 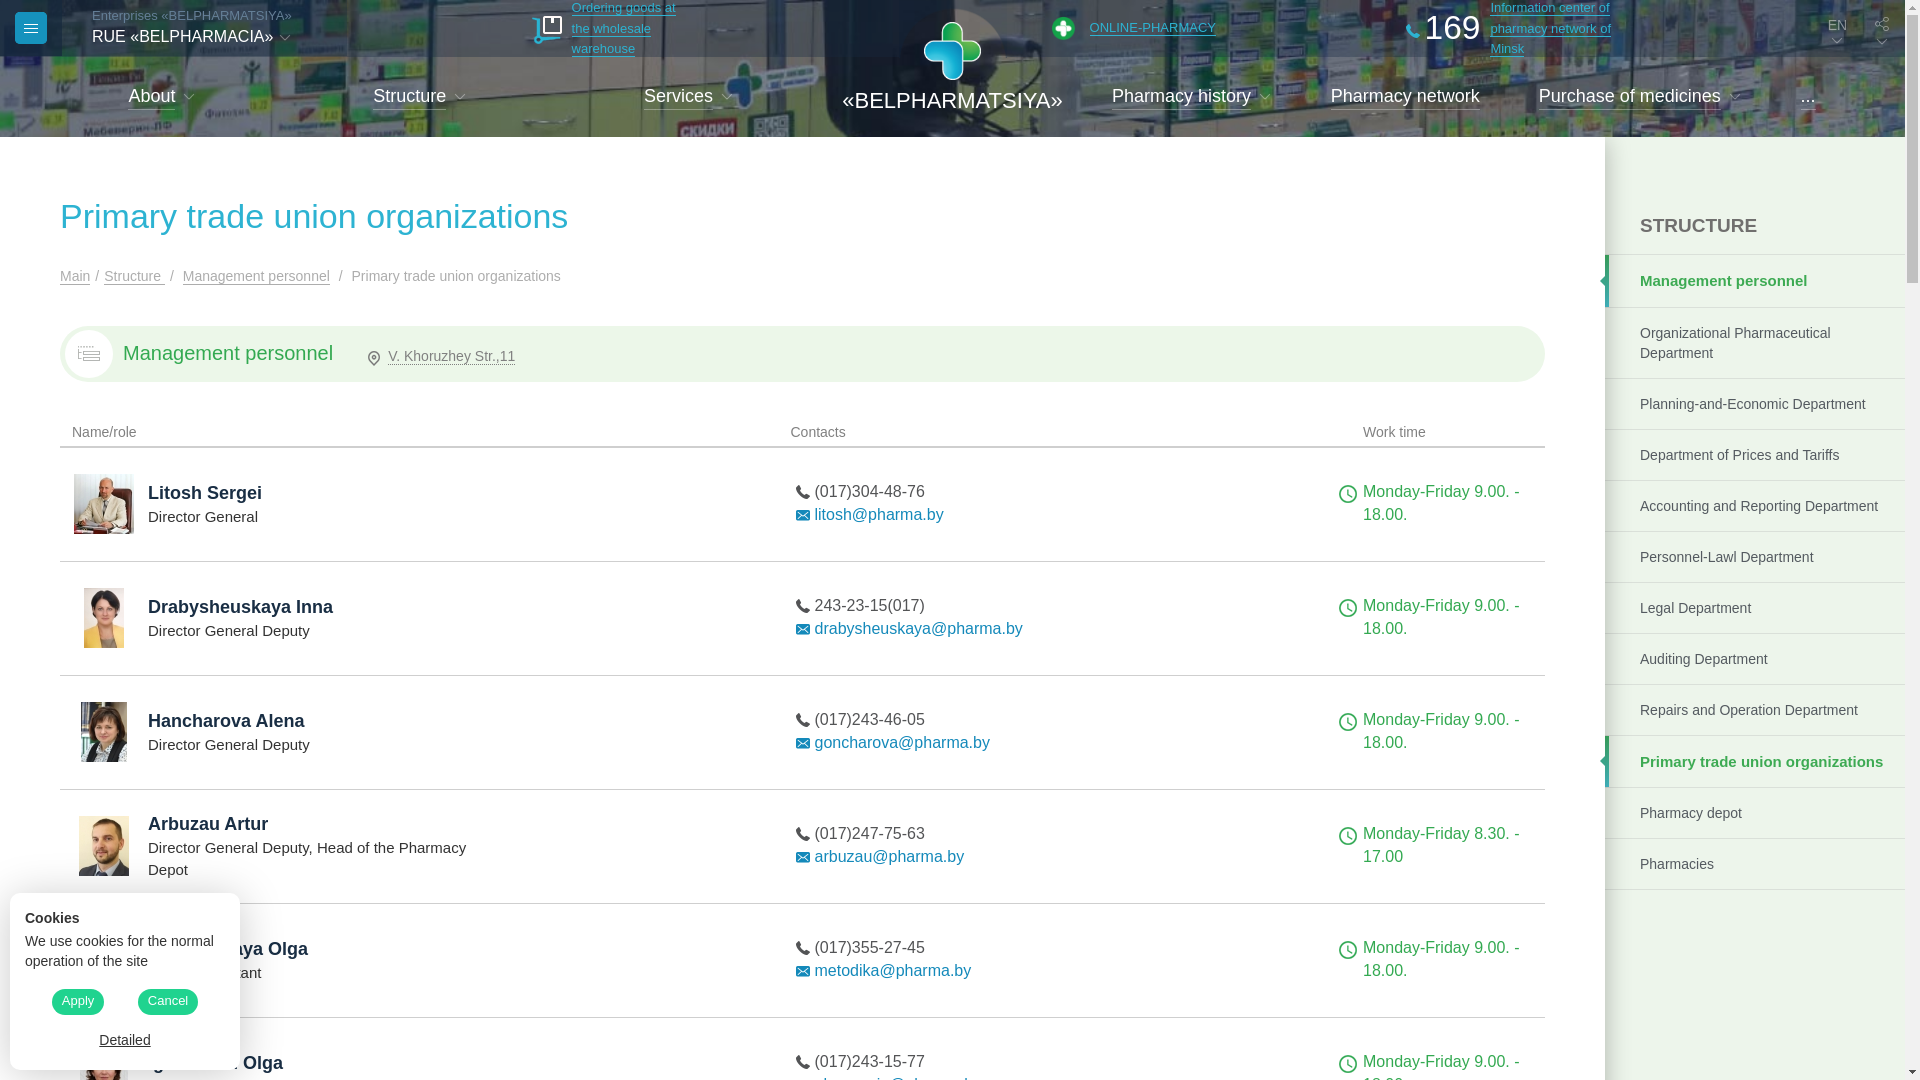 I want to click on Structure, so click(x=134, y=276).